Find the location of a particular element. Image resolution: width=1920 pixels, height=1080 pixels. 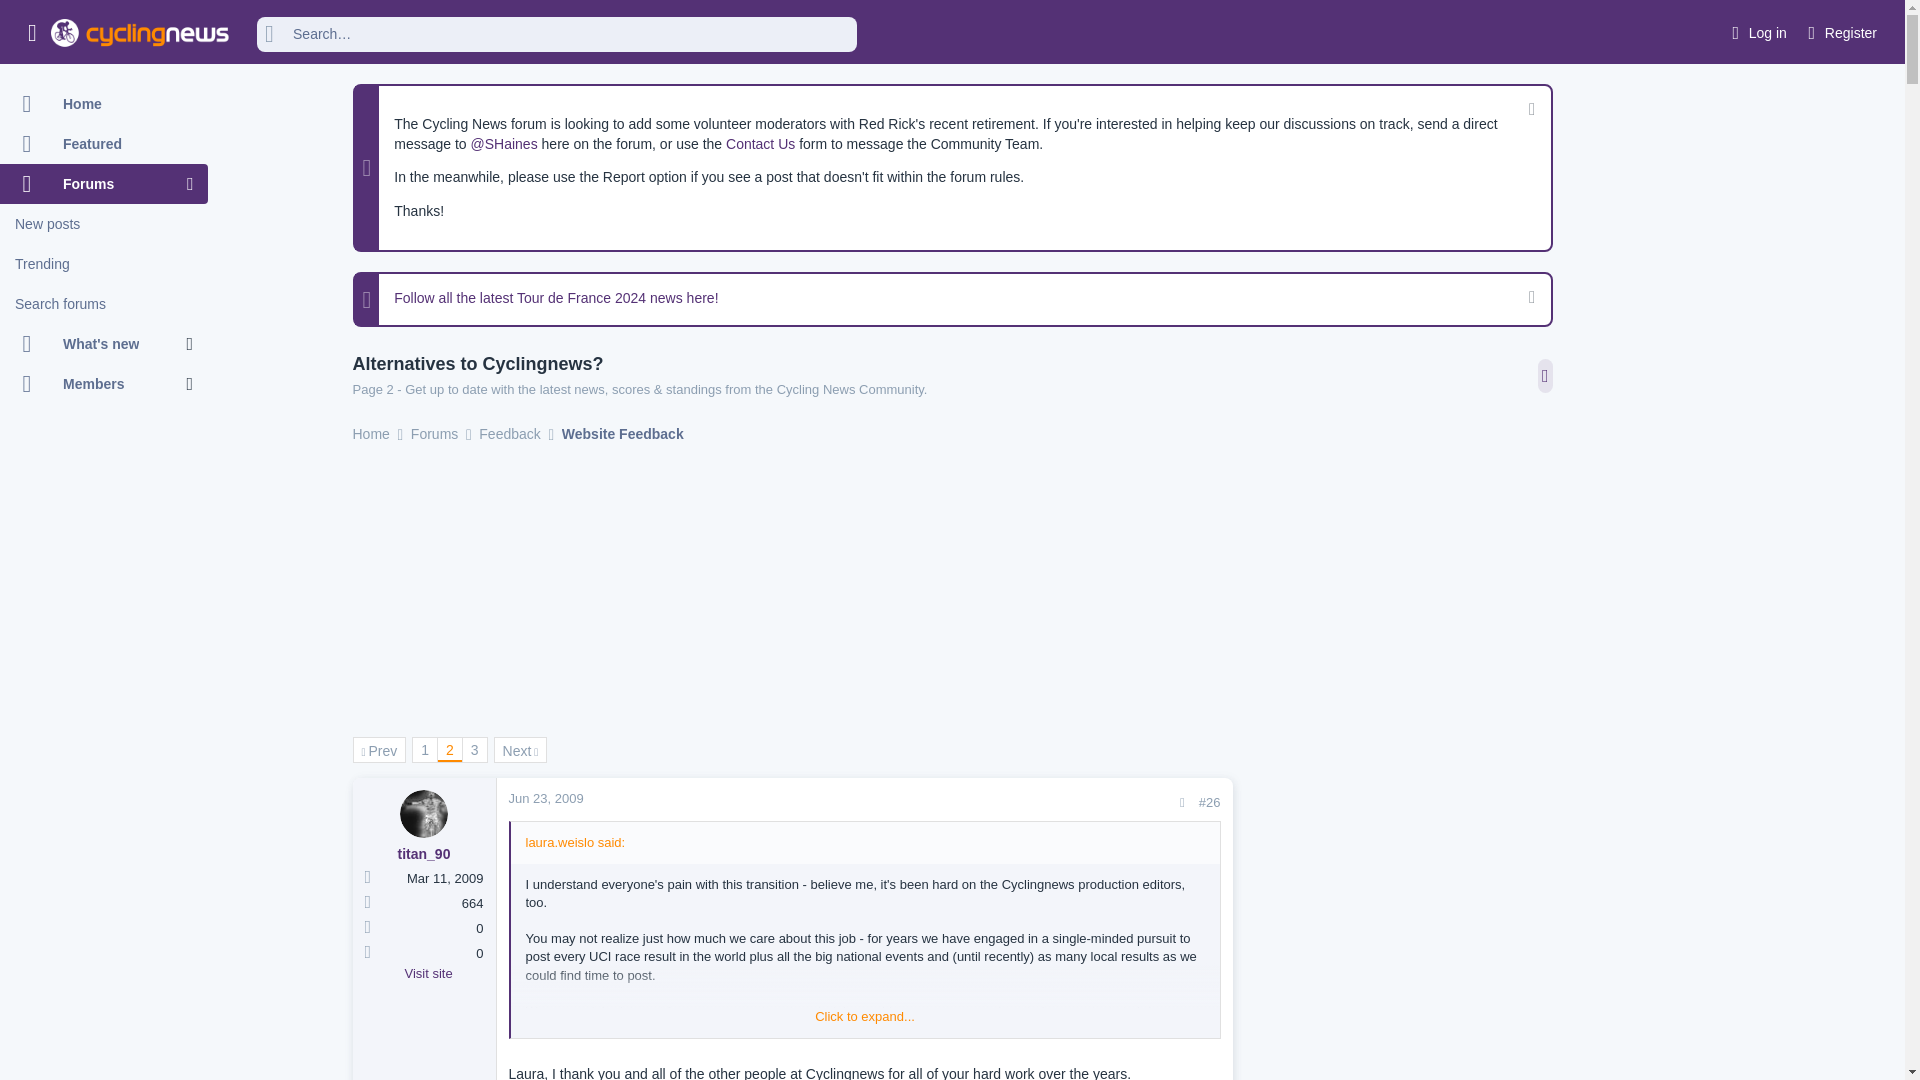

Log in is located at coordinates (1756, 33).